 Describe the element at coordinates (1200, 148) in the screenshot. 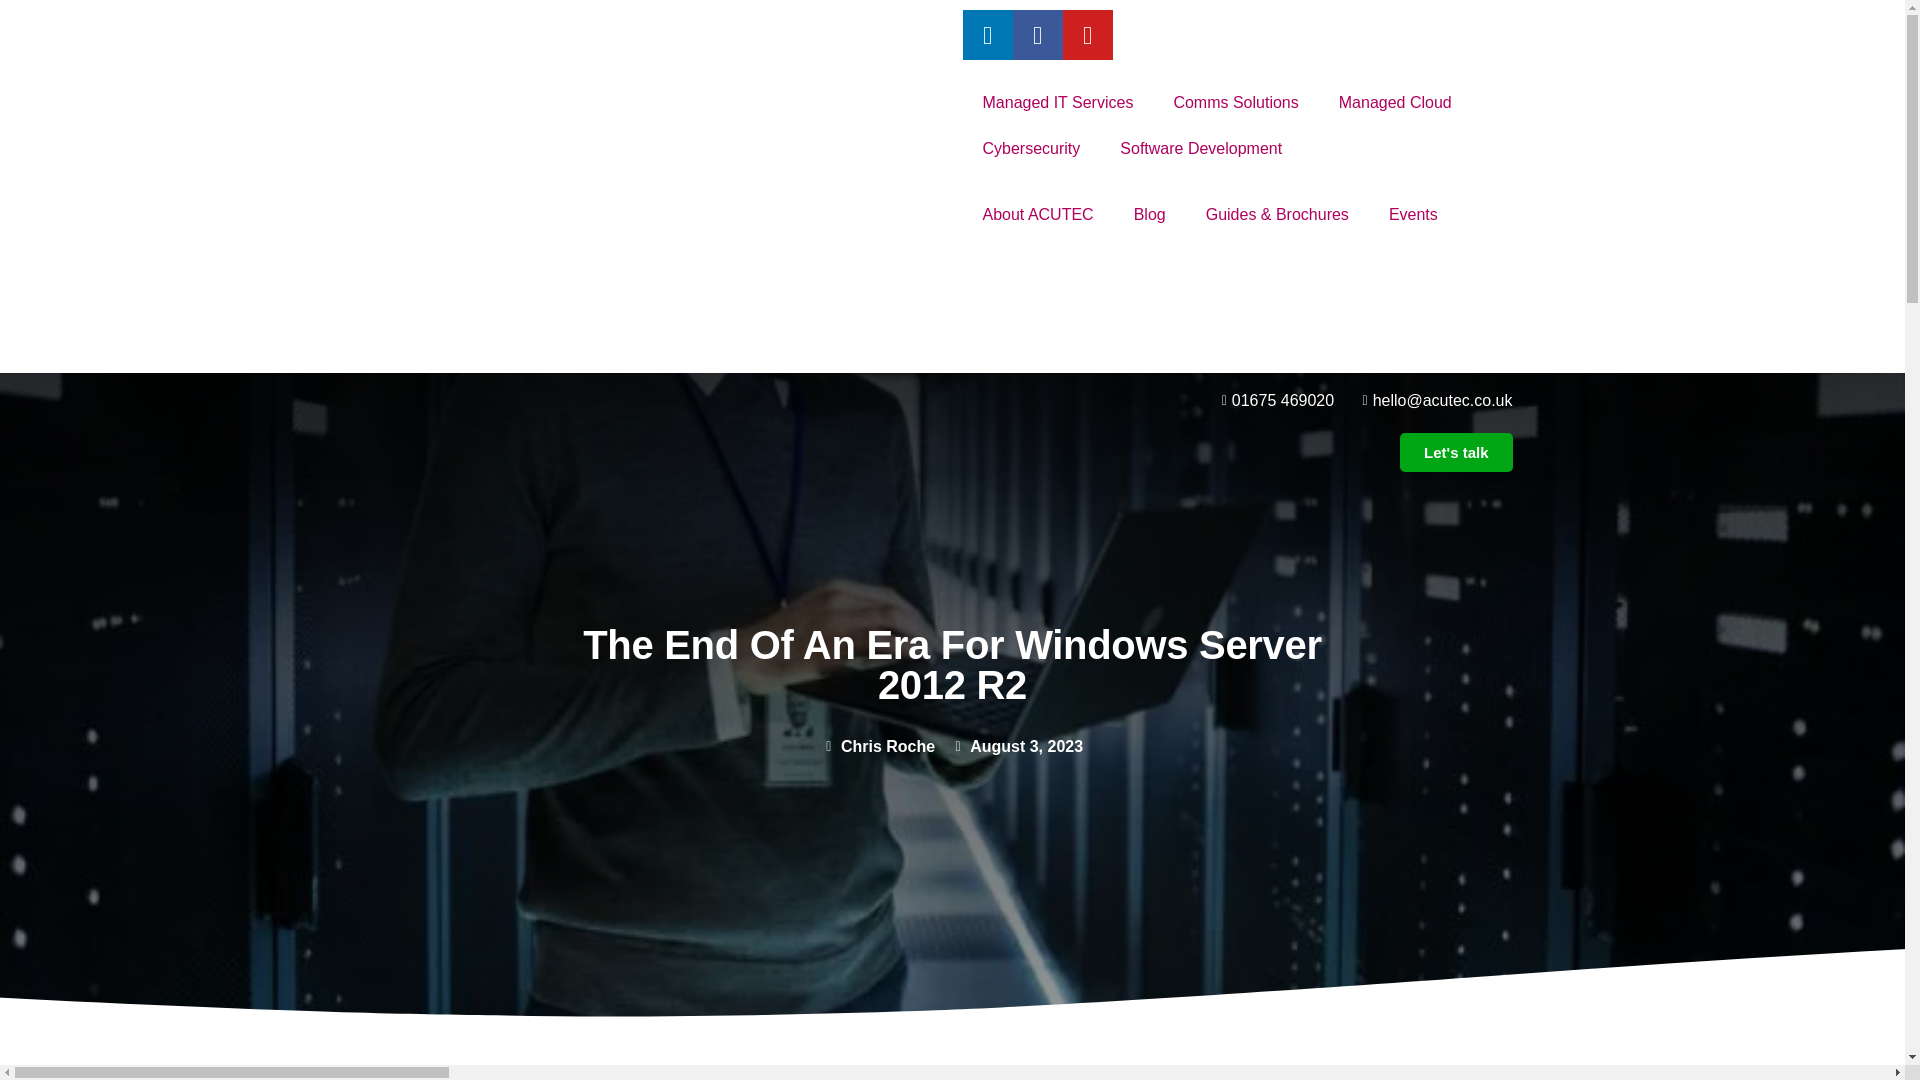

I see `Software Development` at that location.